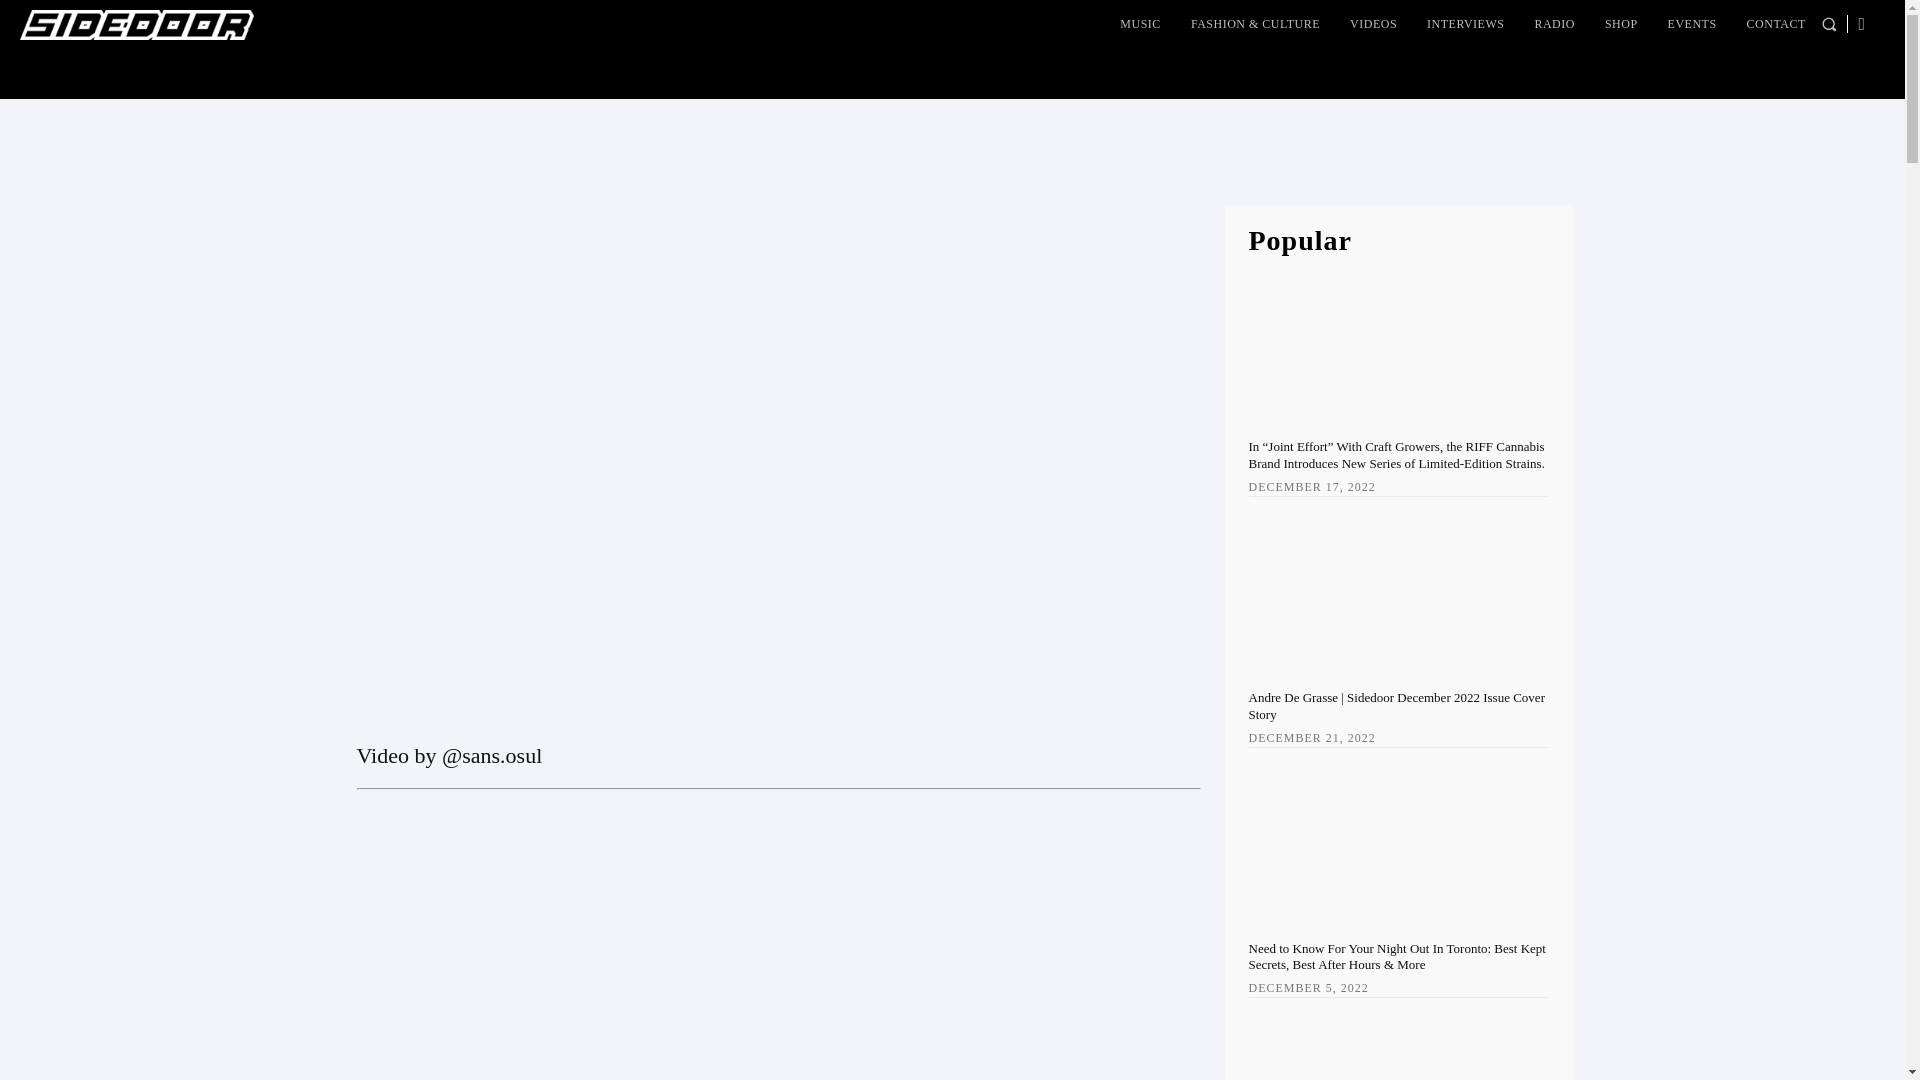 This screenshot has width=1920, height=1080. What do you see at coordinates (1776, 24) in the screenshot?
I see `CONTACT` at bounding box center [1776, 24].